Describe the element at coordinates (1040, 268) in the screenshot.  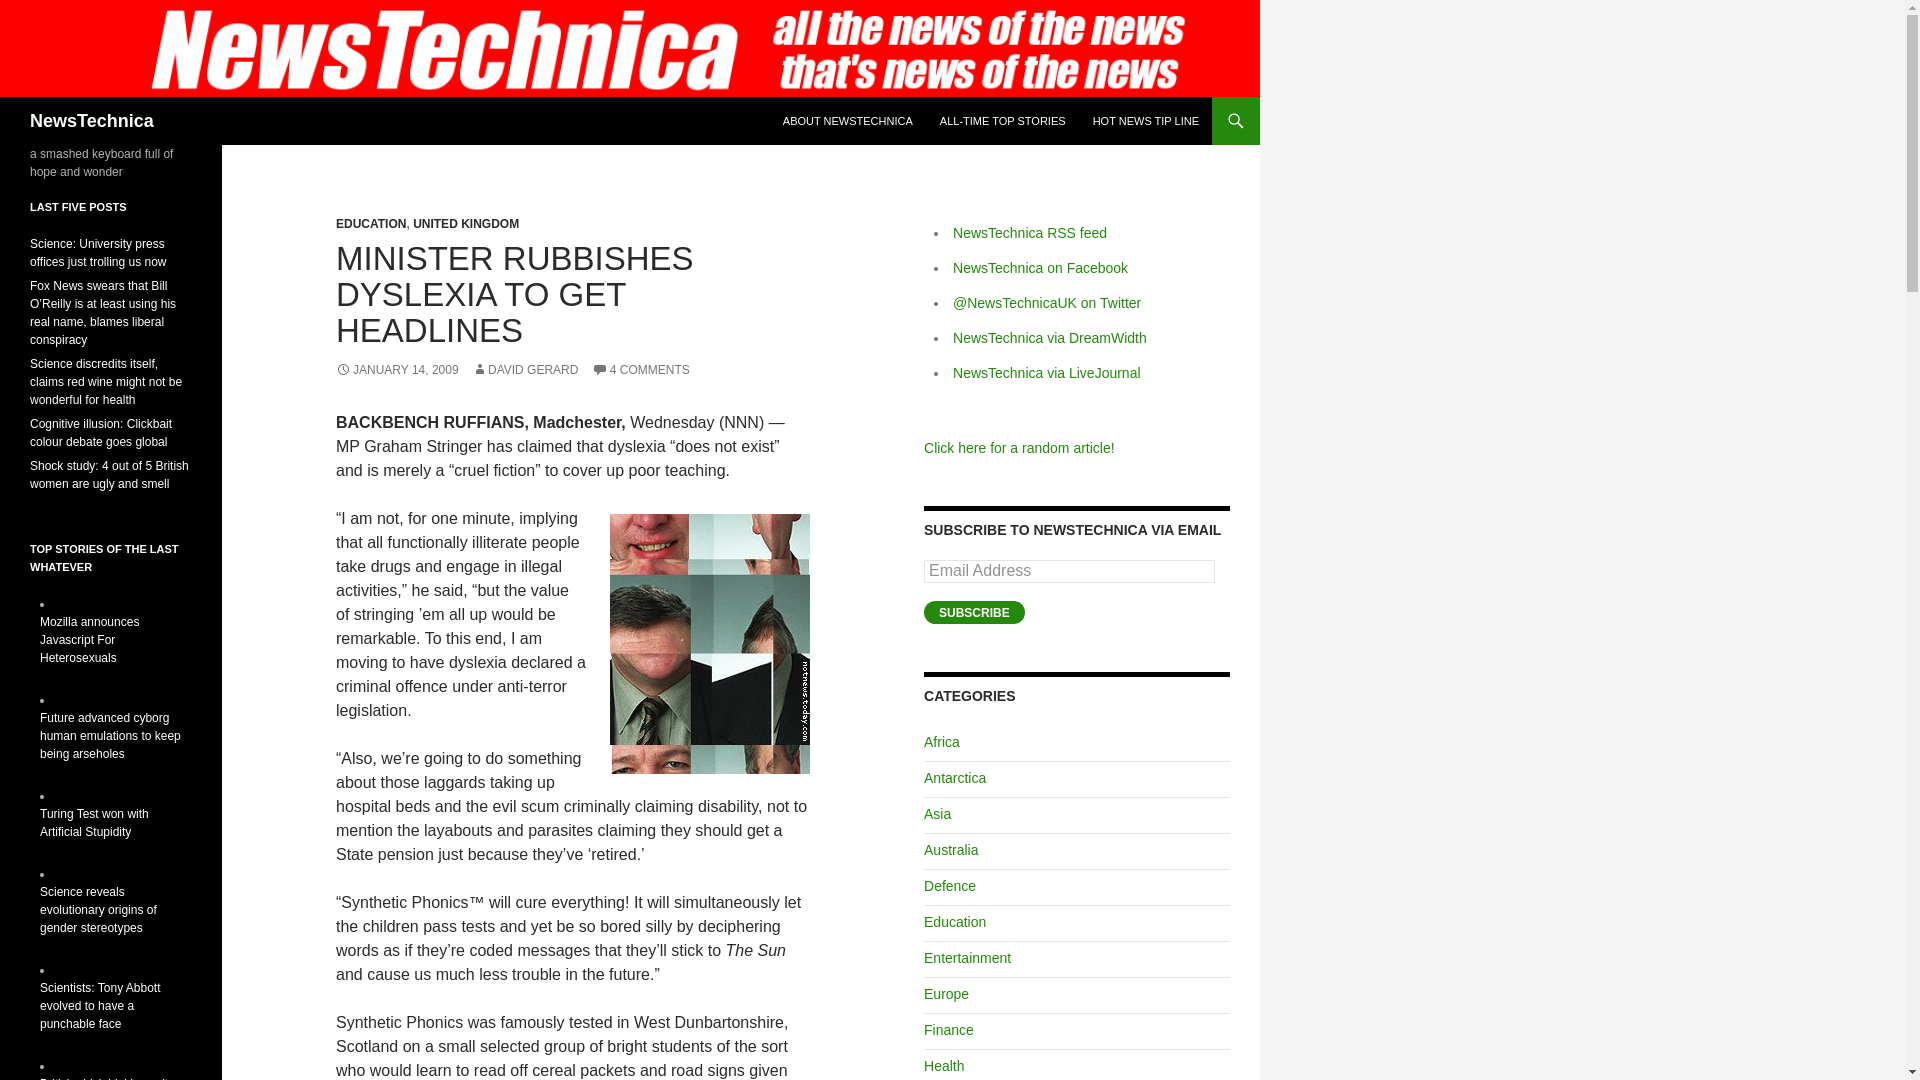
I see `NewsTechnica on Facebook` at that location.